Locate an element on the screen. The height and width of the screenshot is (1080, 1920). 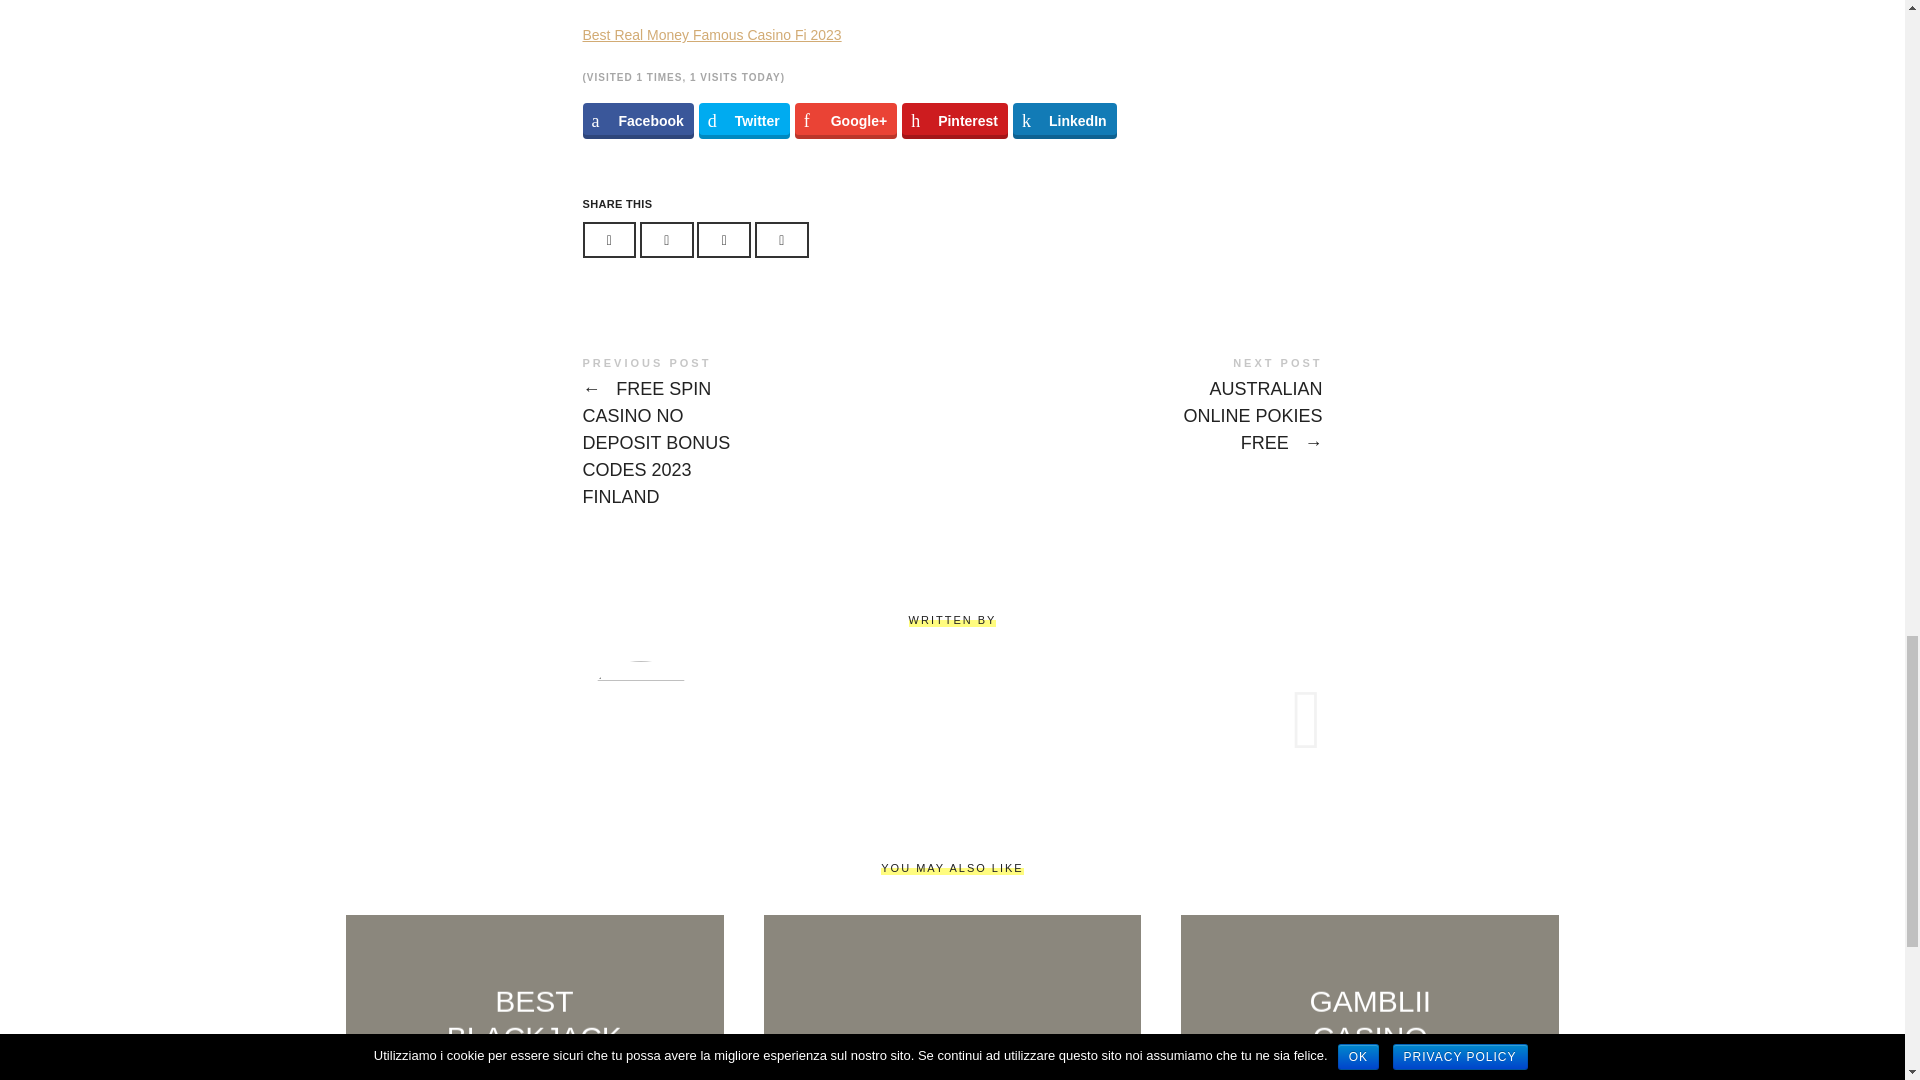
Share this post with your followers is located at coordinates (666, 240).